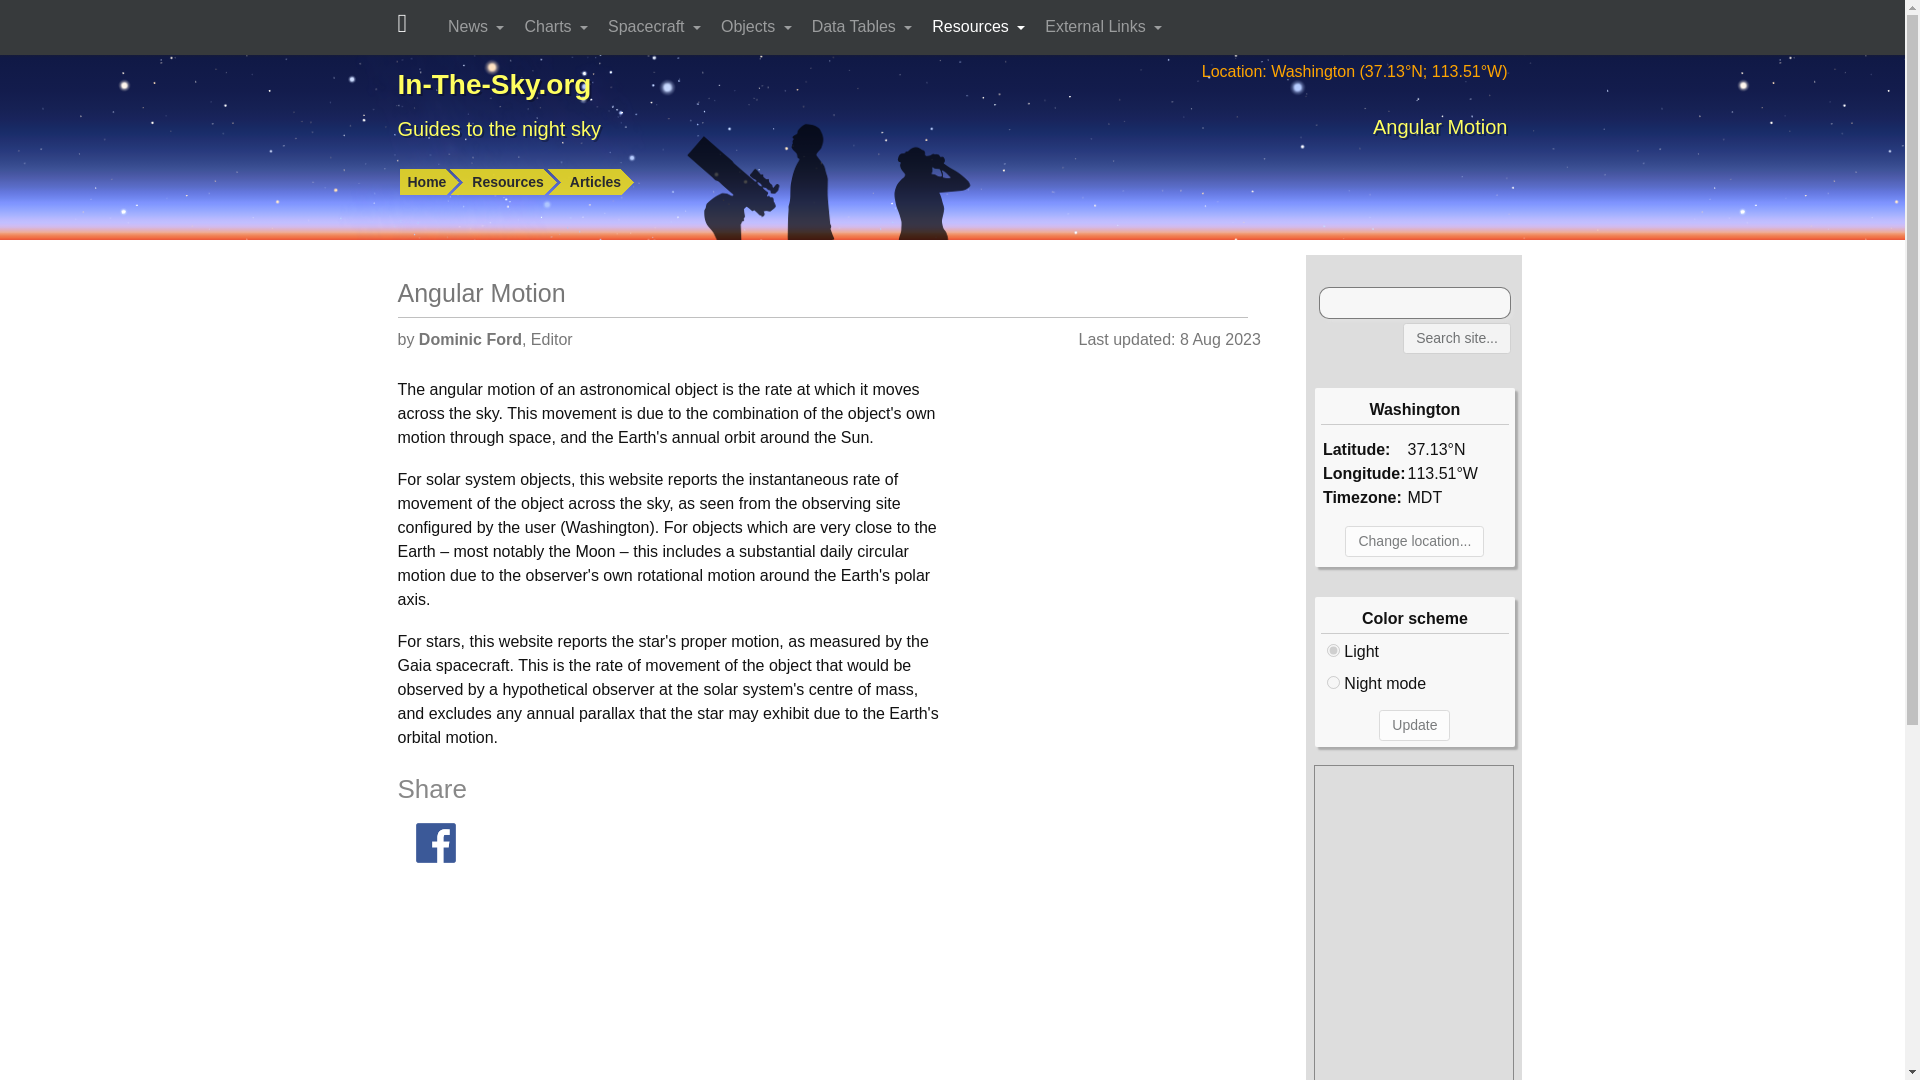 The width and height of the screenshot is (1920, 1080). Describe the element at coordinates (1457, 338) in the screenshot. I see `Search site...` at that location.